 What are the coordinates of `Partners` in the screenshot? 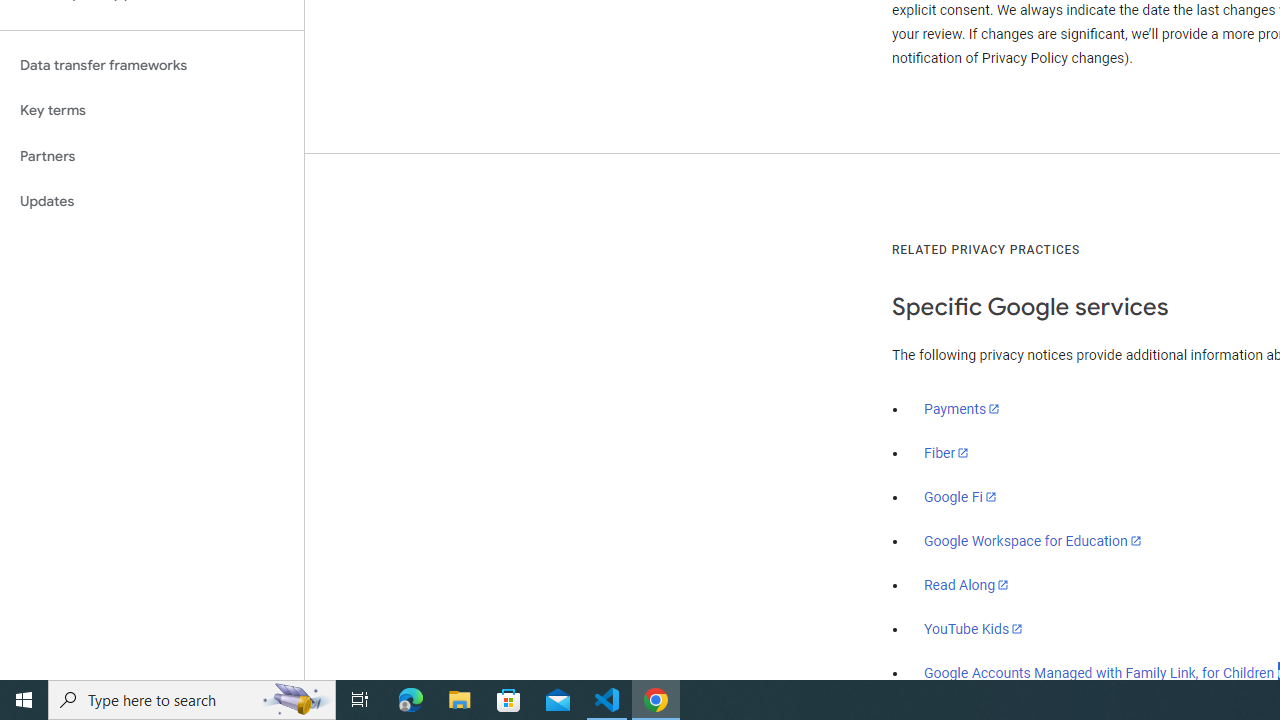 It's located at (152, 156).